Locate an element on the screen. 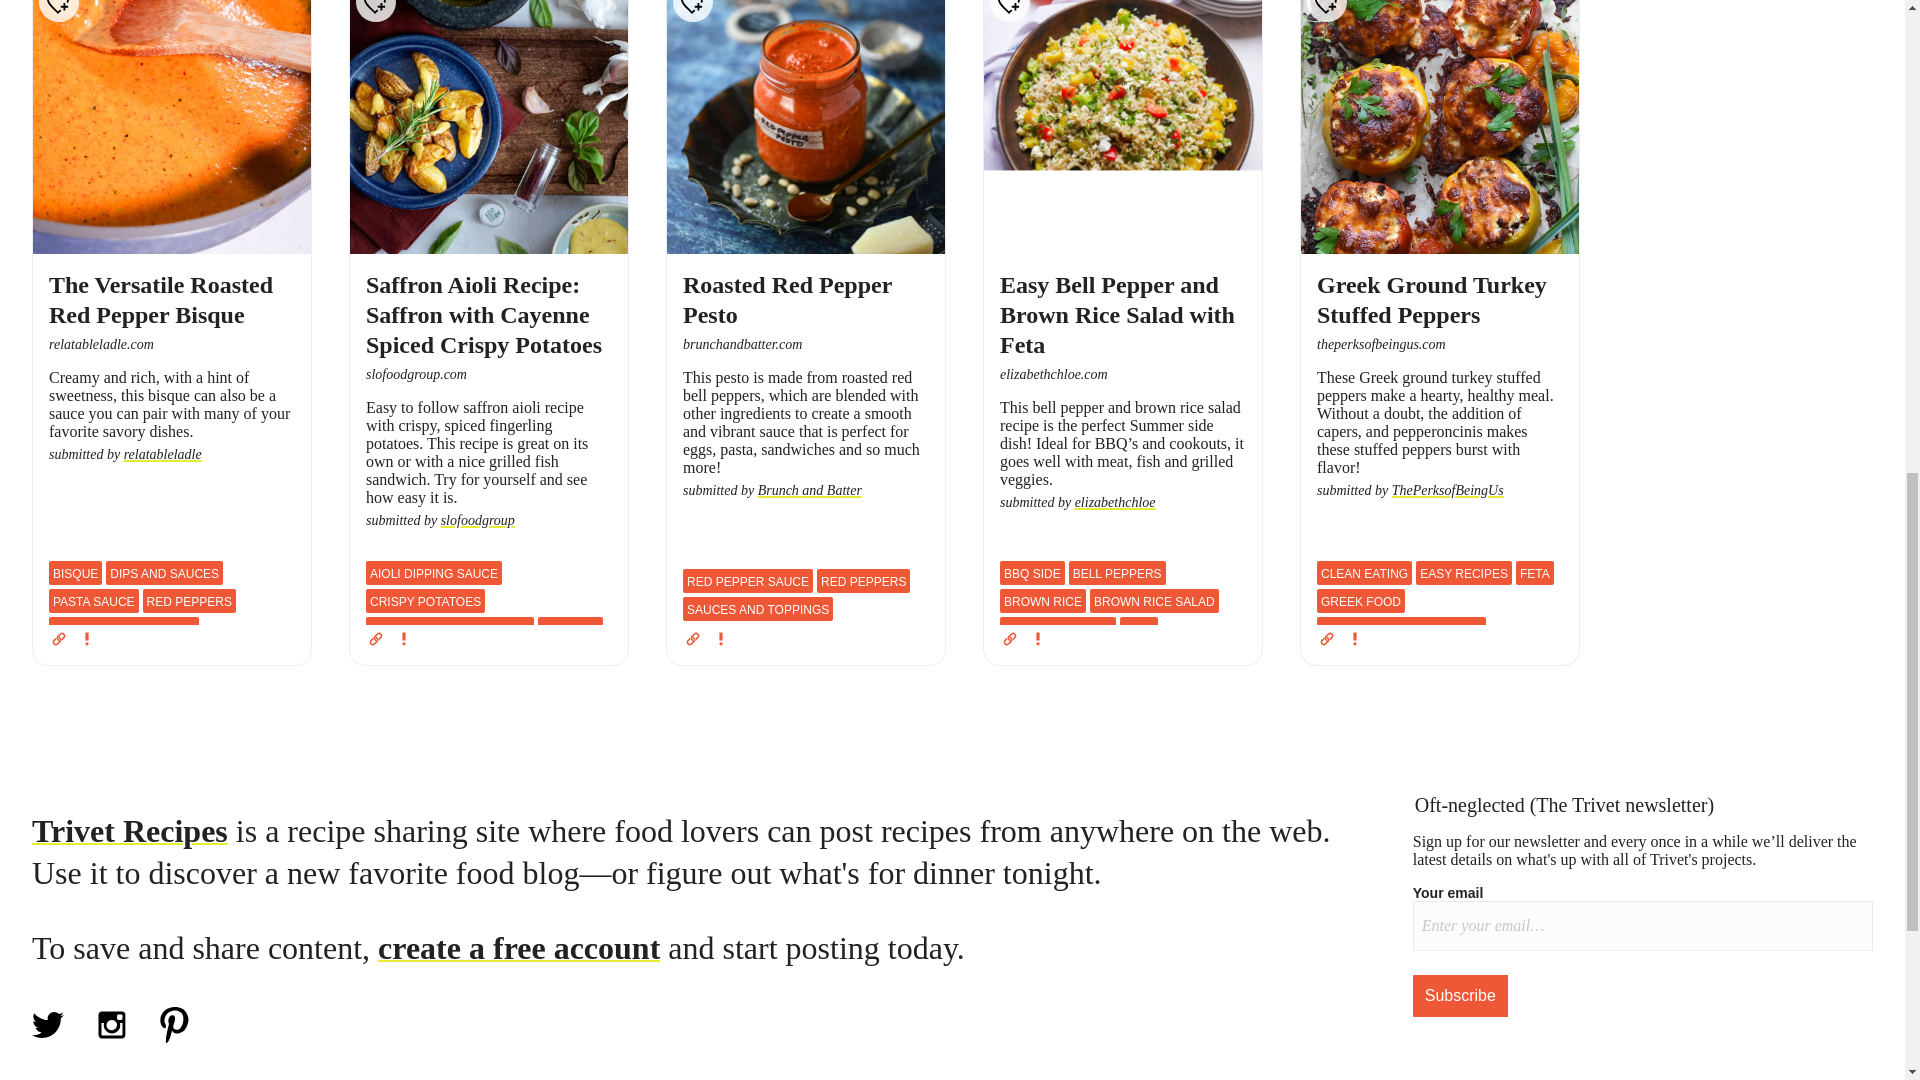 This screenshot has height=1080, width=1920. follow us on Instagram is located at coordinates (112, 1038).